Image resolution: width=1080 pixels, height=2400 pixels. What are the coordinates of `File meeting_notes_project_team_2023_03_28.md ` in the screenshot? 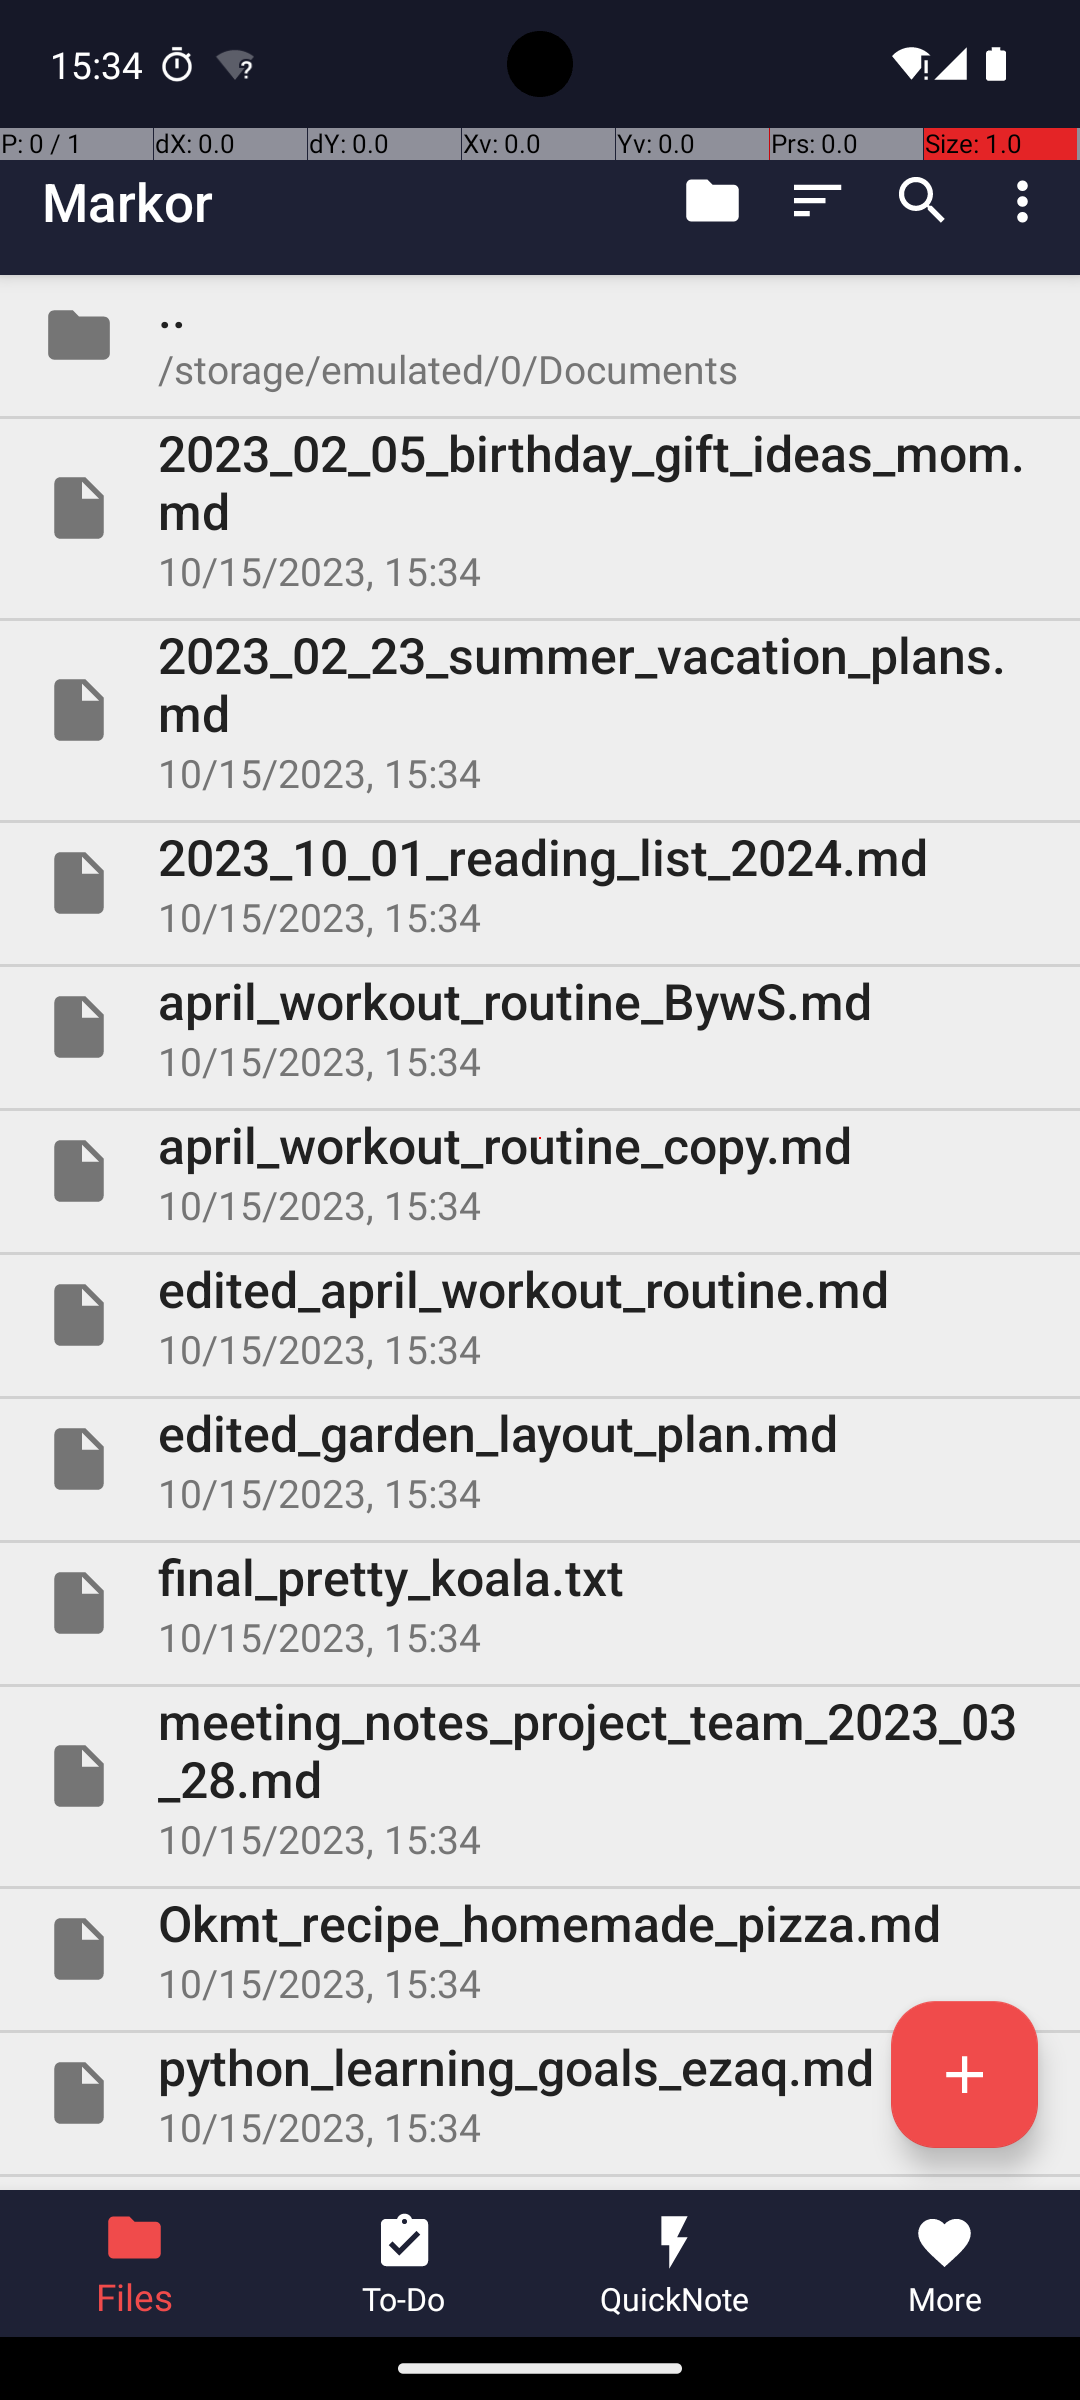 It's located at (540, 1776).